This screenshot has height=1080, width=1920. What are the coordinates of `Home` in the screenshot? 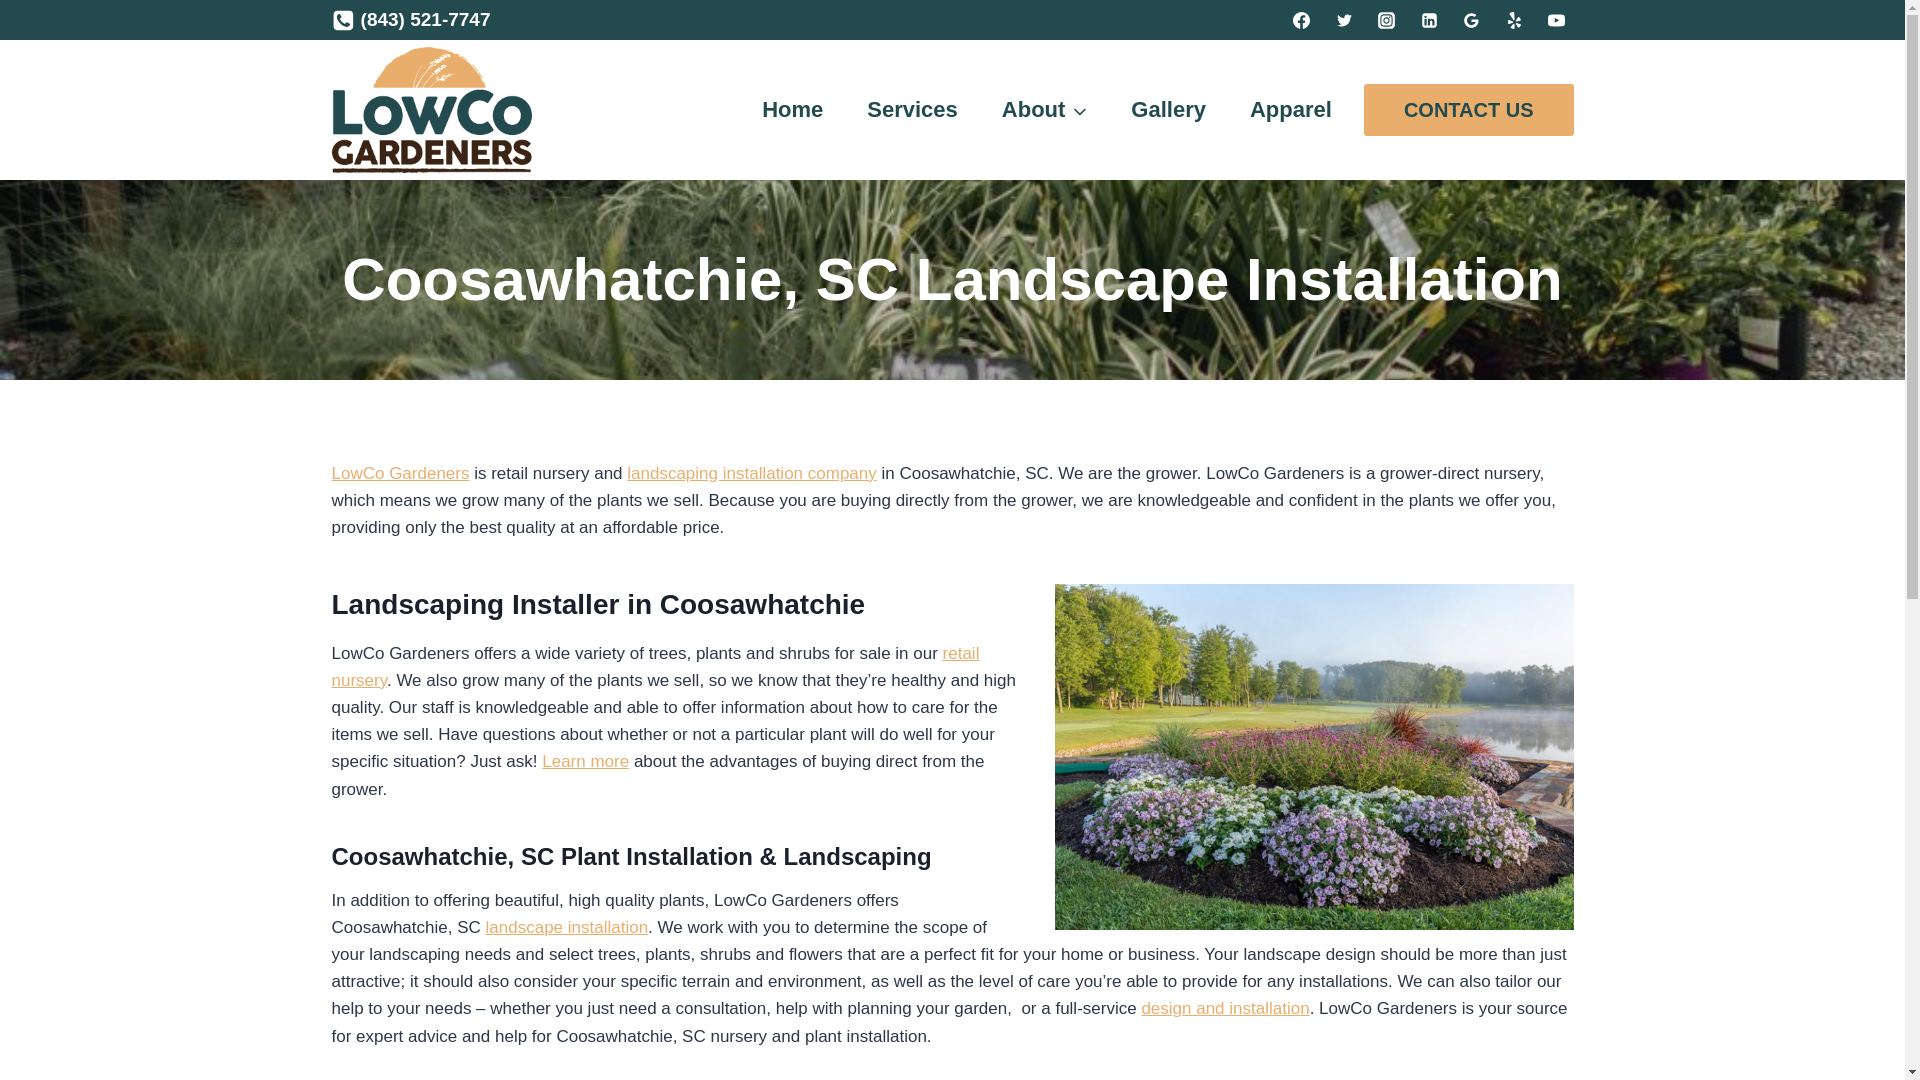 It's located at (792, 110).